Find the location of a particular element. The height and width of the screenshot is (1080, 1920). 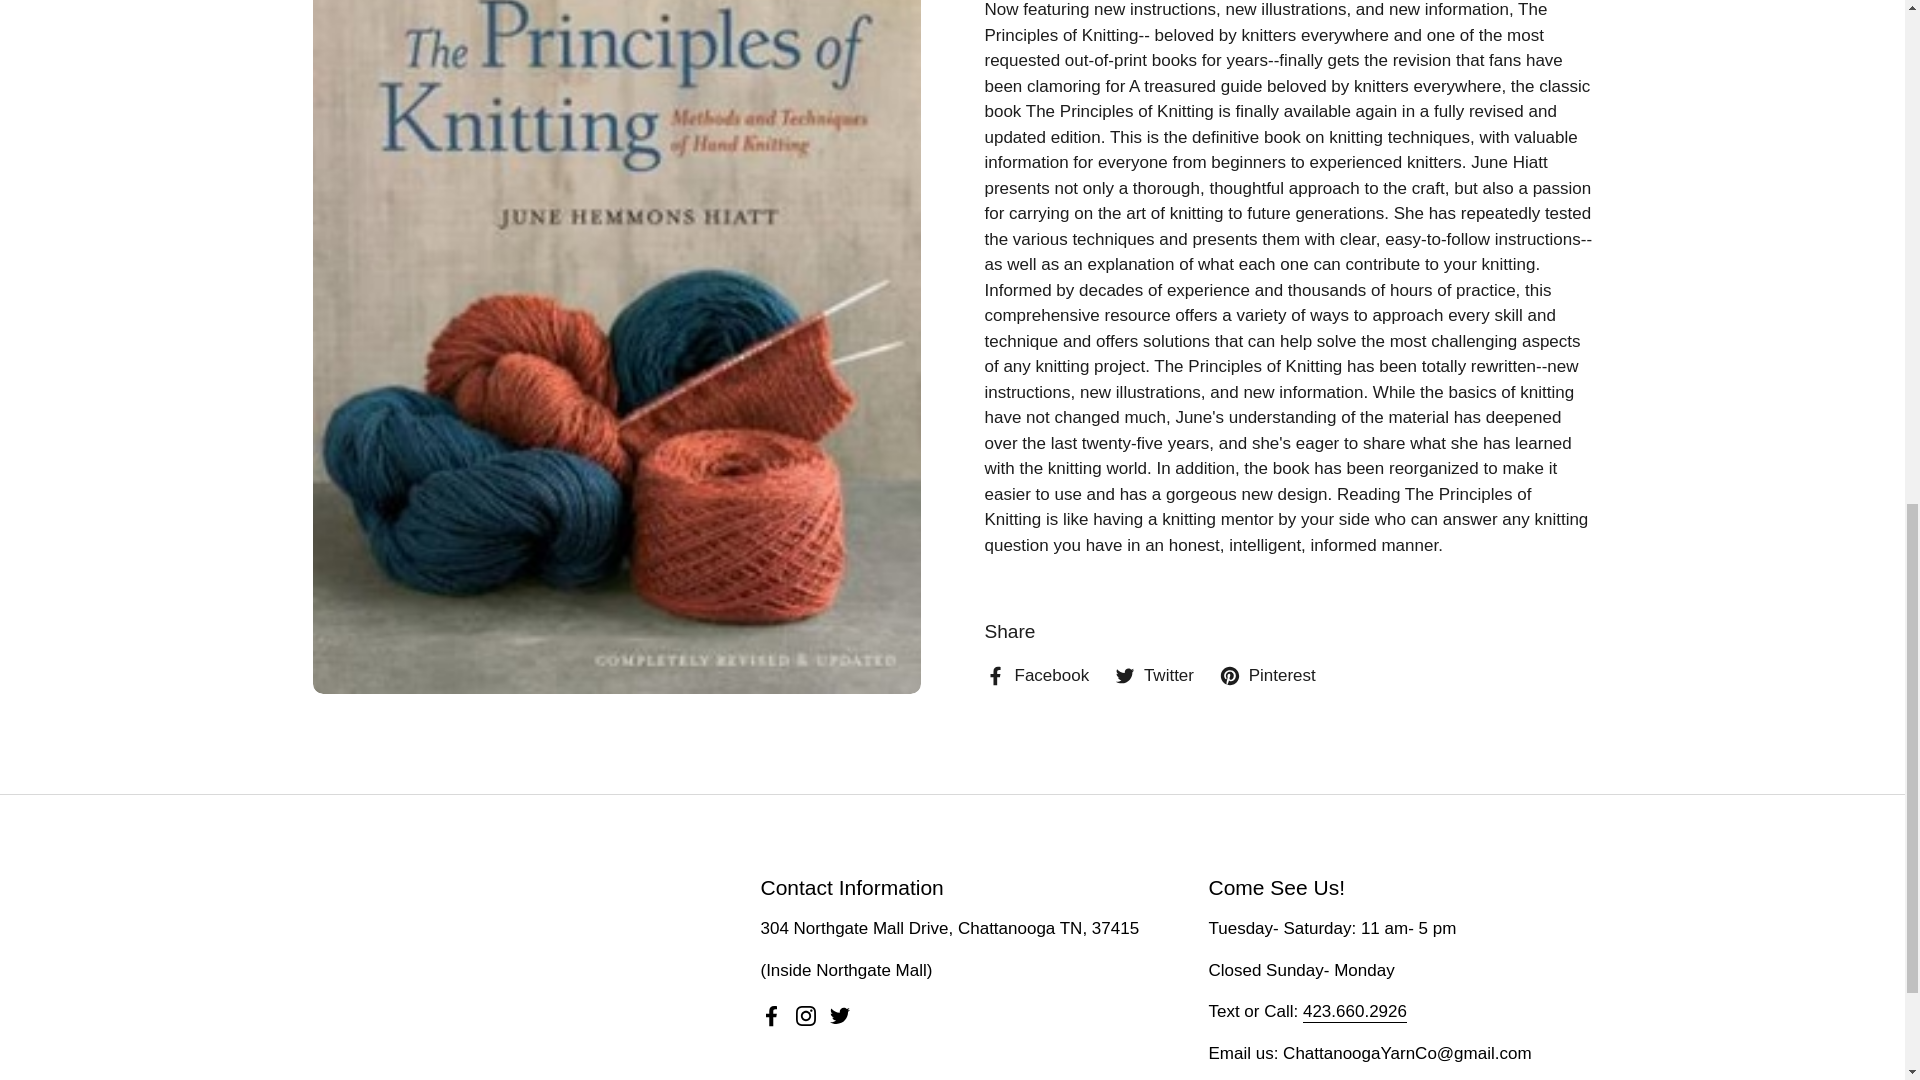

Twitter is located at coordinates (1154, 676).